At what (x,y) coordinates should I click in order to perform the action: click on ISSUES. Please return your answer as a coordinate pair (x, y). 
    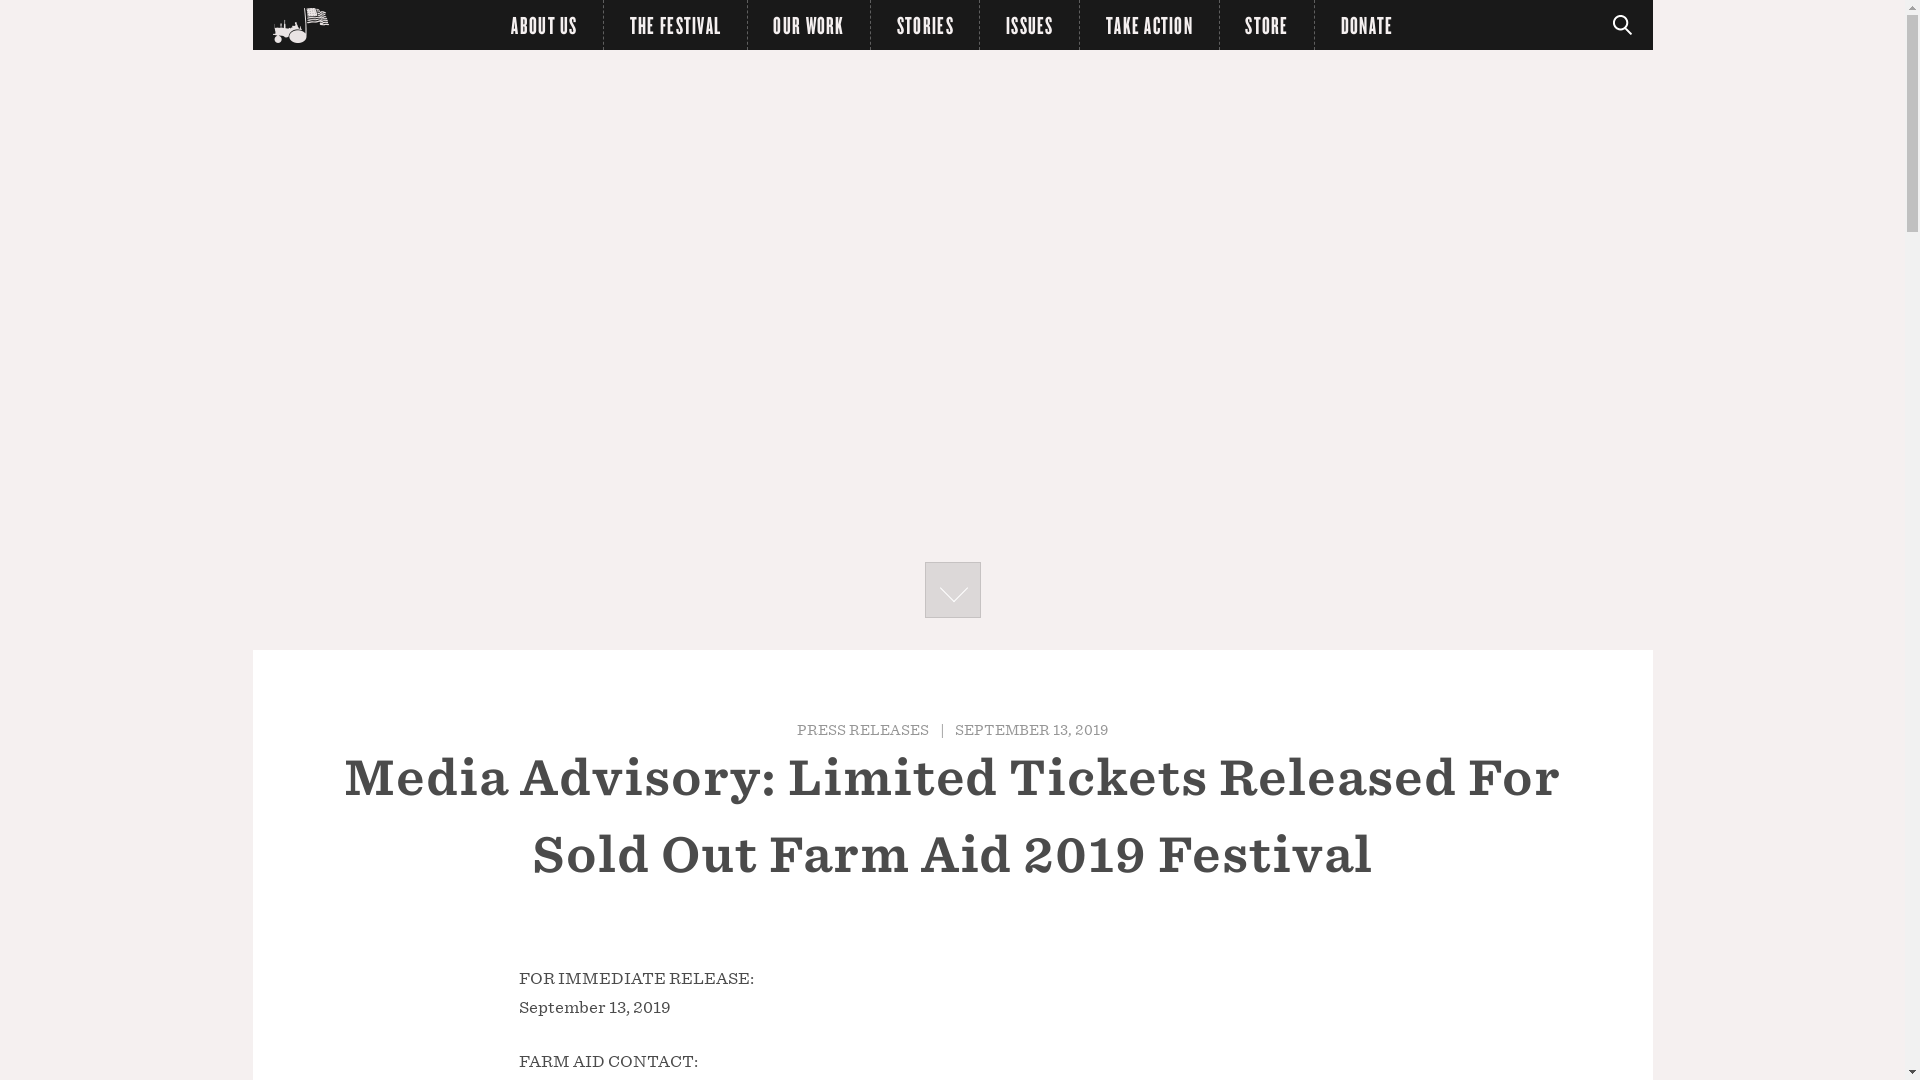
    Looking at the image, I should click on (1029, 24).